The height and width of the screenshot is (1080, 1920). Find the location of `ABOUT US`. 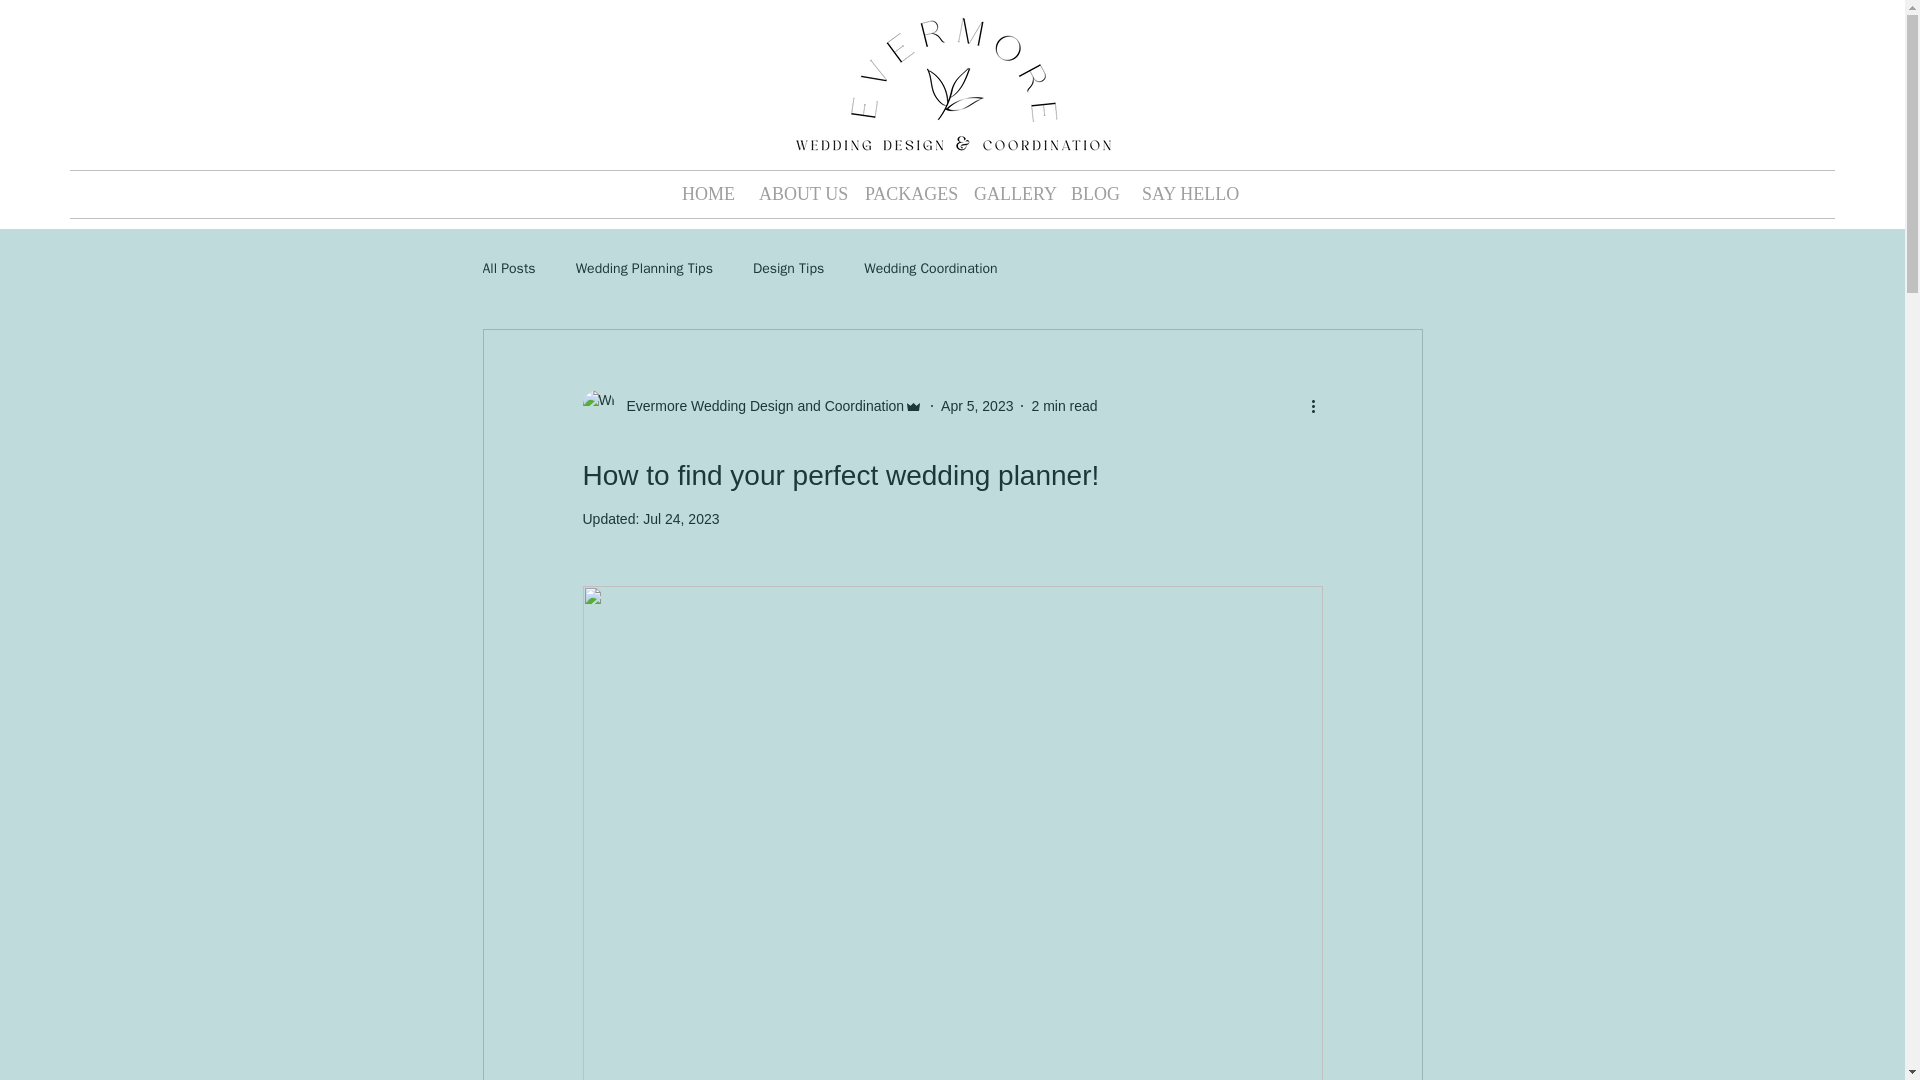

ABOUT US is located at coordinates (797, 194).